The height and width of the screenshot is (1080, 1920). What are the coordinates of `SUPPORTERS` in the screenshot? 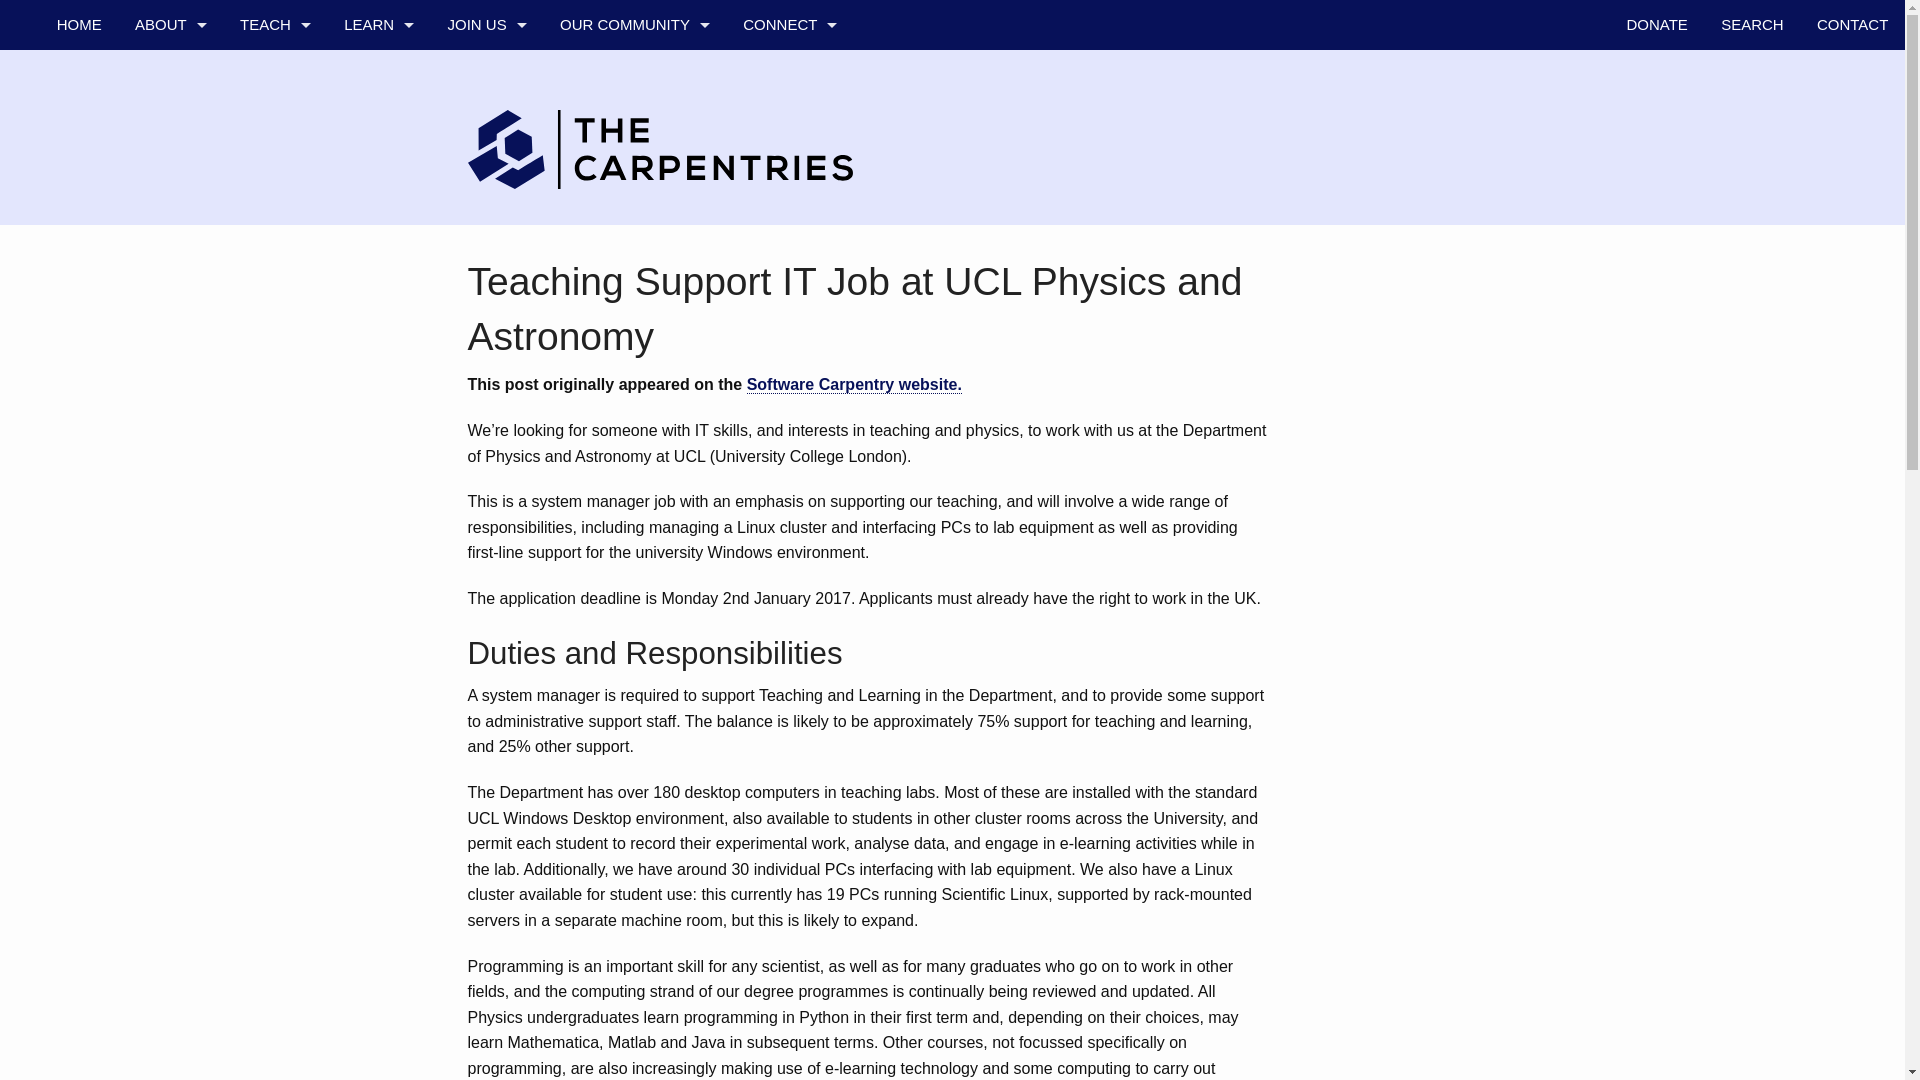 It's located at (170, 274).